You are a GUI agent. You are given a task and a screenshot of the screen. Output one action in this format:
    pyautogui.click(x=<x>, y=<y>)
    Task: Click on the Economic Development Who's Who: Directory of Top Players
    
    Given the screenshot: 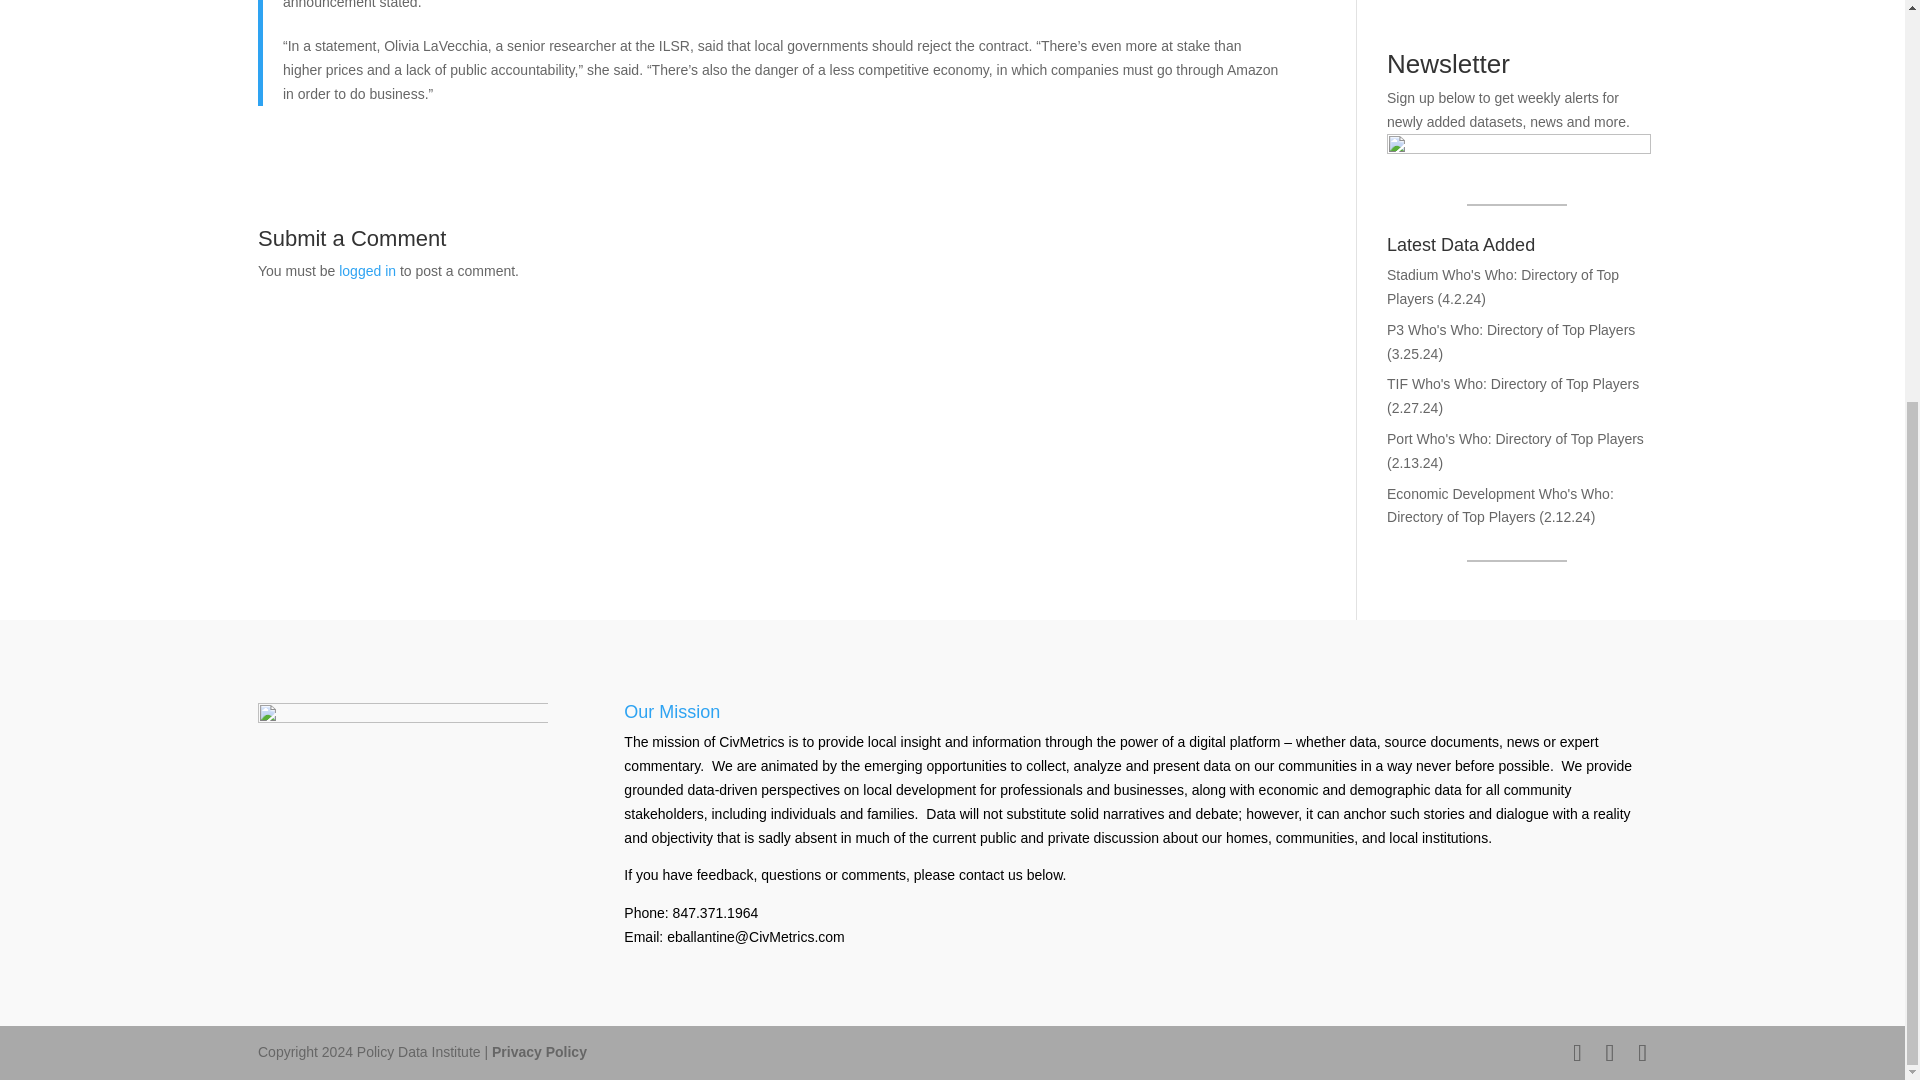 What is the action you would take?
    pyautogui.click(x=1500, y=506)
    